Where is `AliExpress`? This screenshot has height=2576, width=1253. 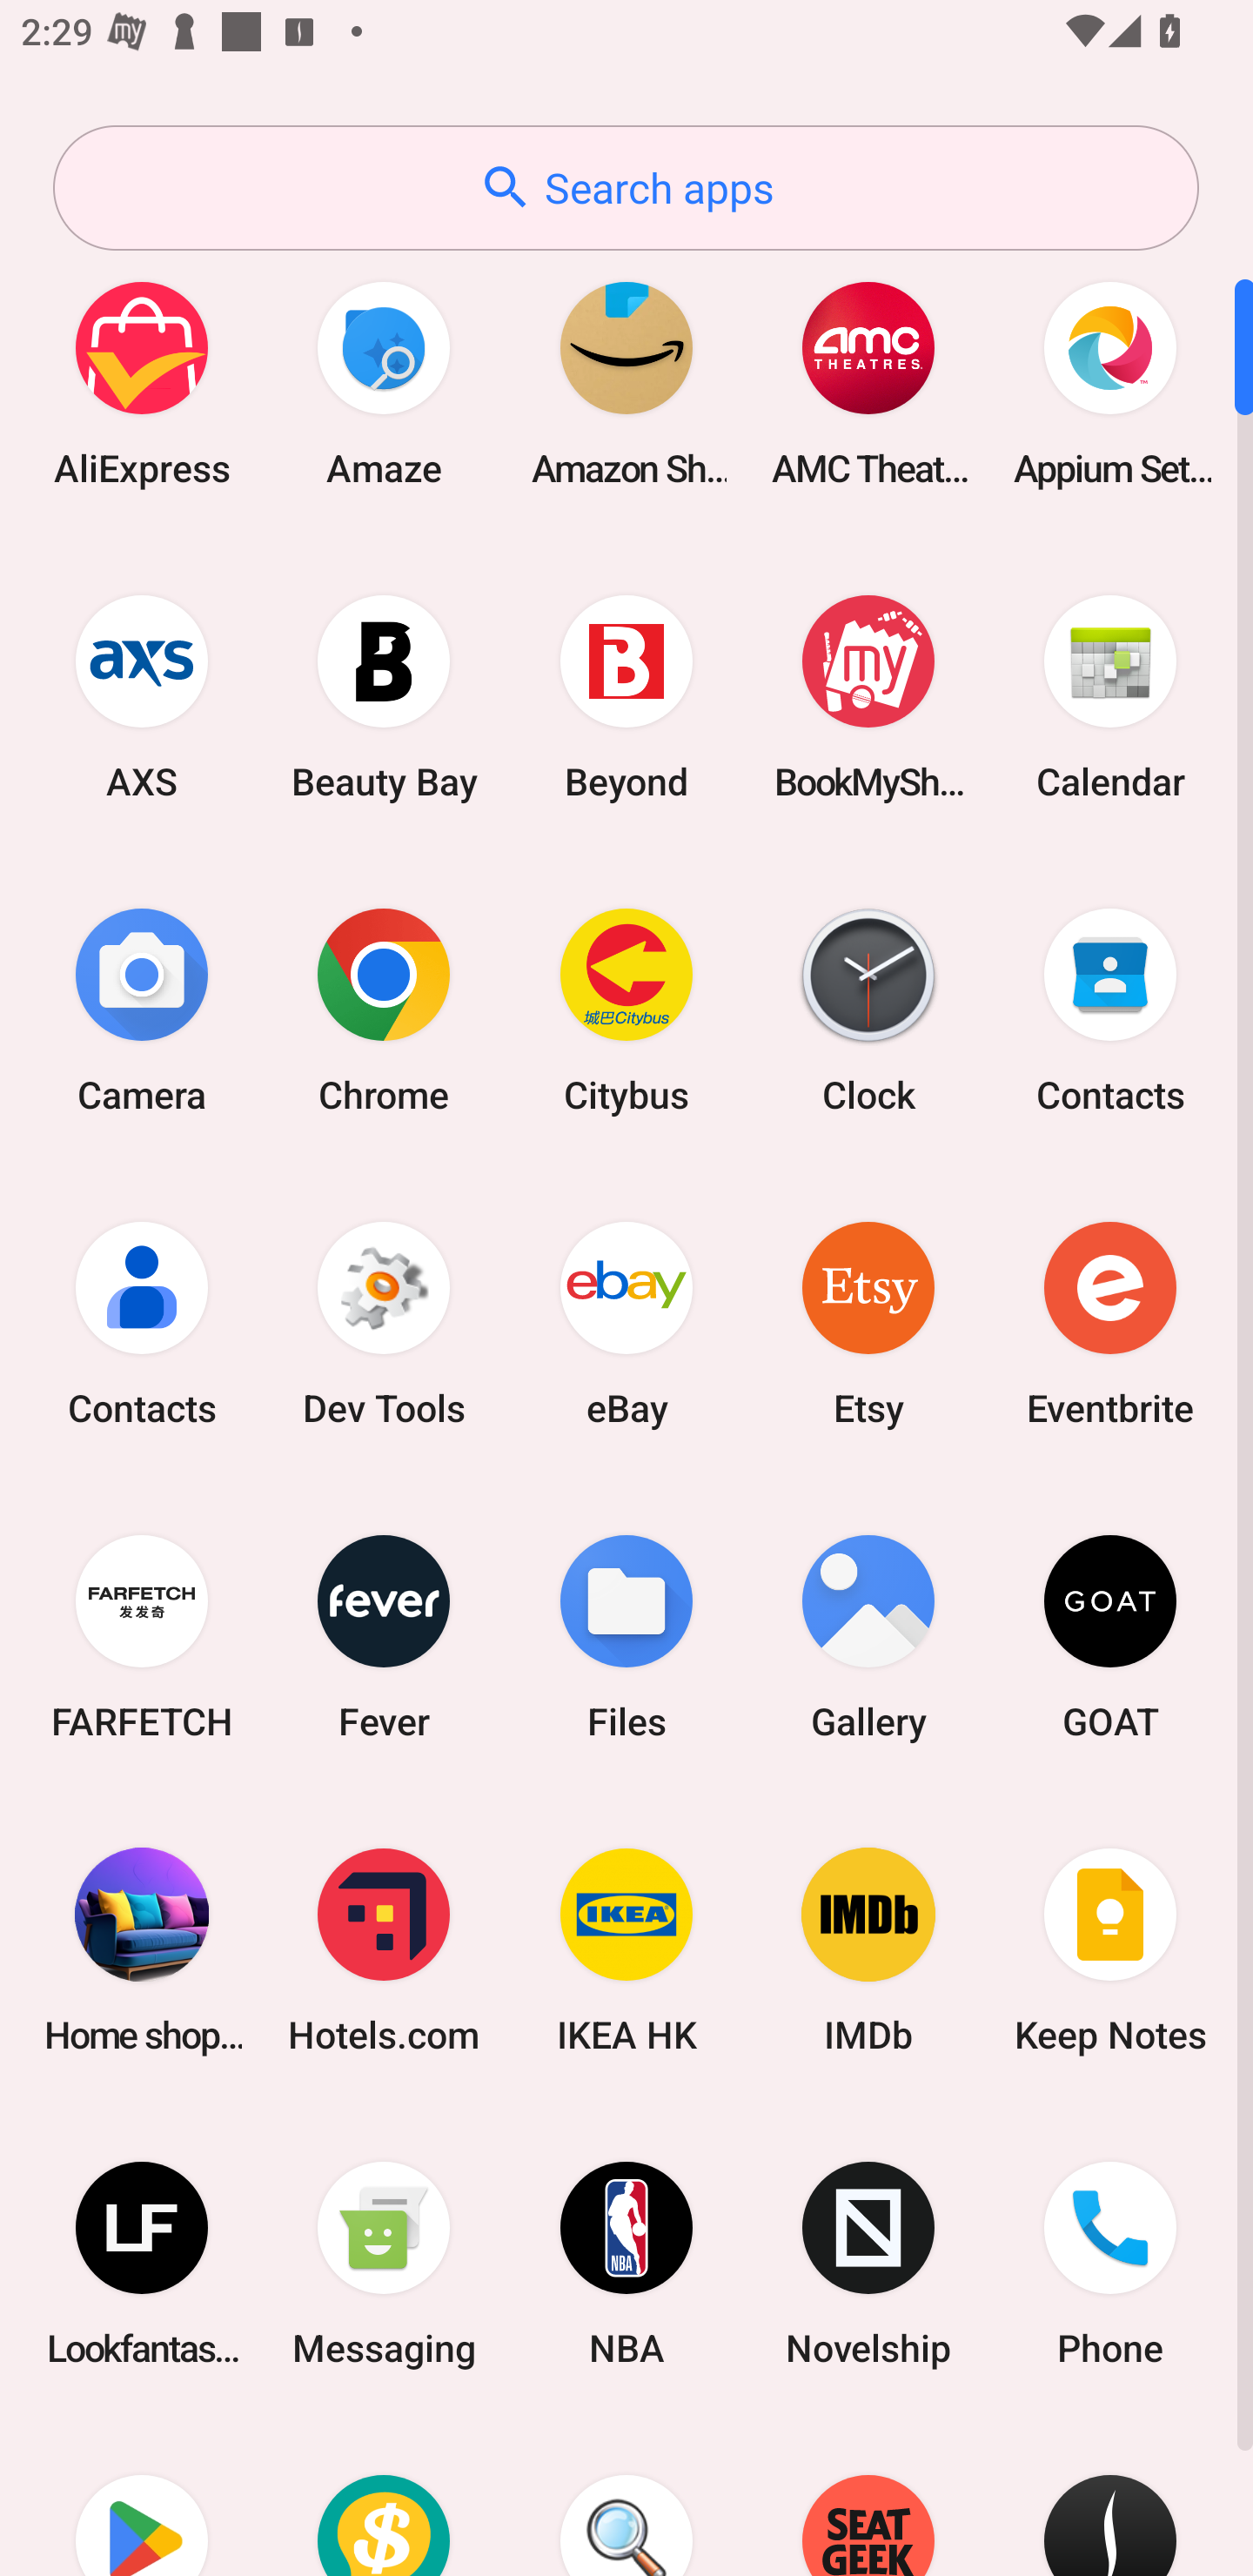
AliExpress is located at coordinates (142, 383).